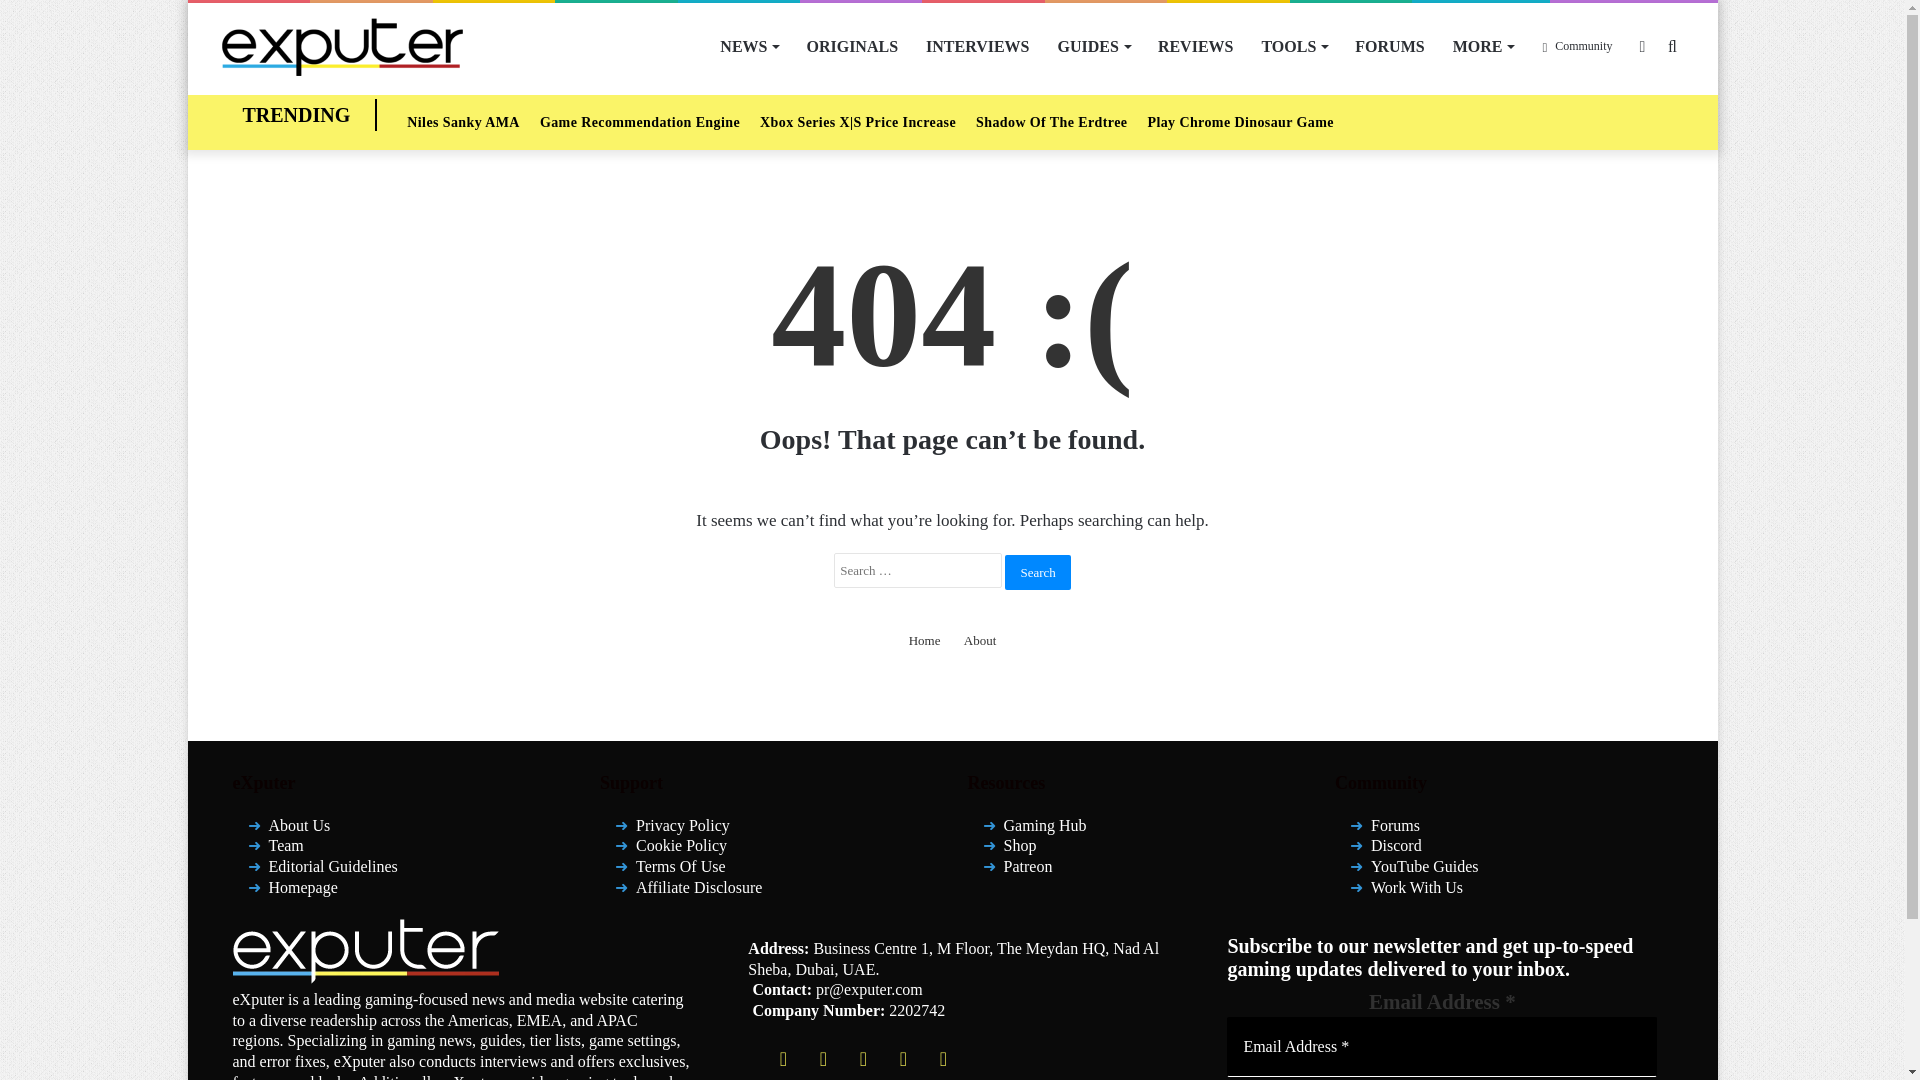 The image size is (1920, 1080). Describe the element at coordinates (852, 46) in the screenshot. I see `ORIGINALS` at that location.